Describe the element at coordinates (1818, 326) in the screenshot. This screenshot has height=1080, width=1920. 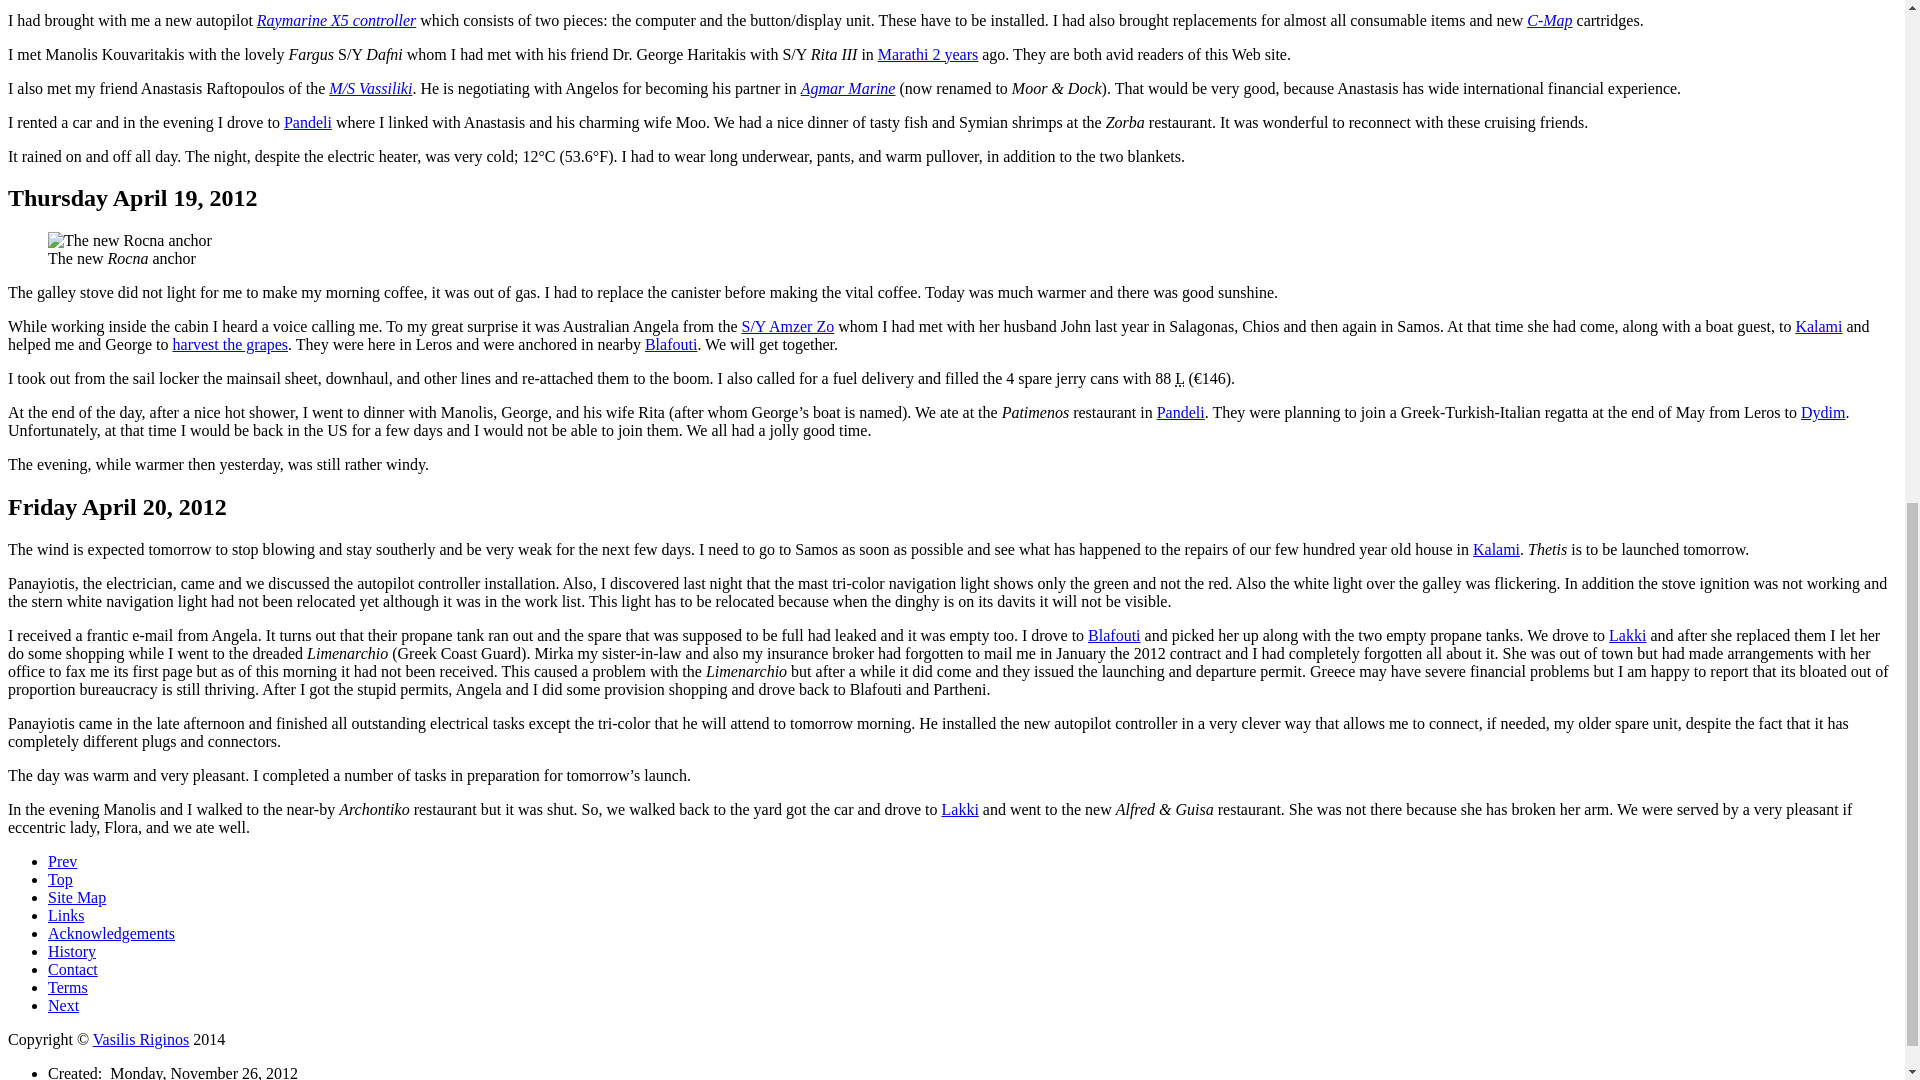
I see `Kalami` at that location.